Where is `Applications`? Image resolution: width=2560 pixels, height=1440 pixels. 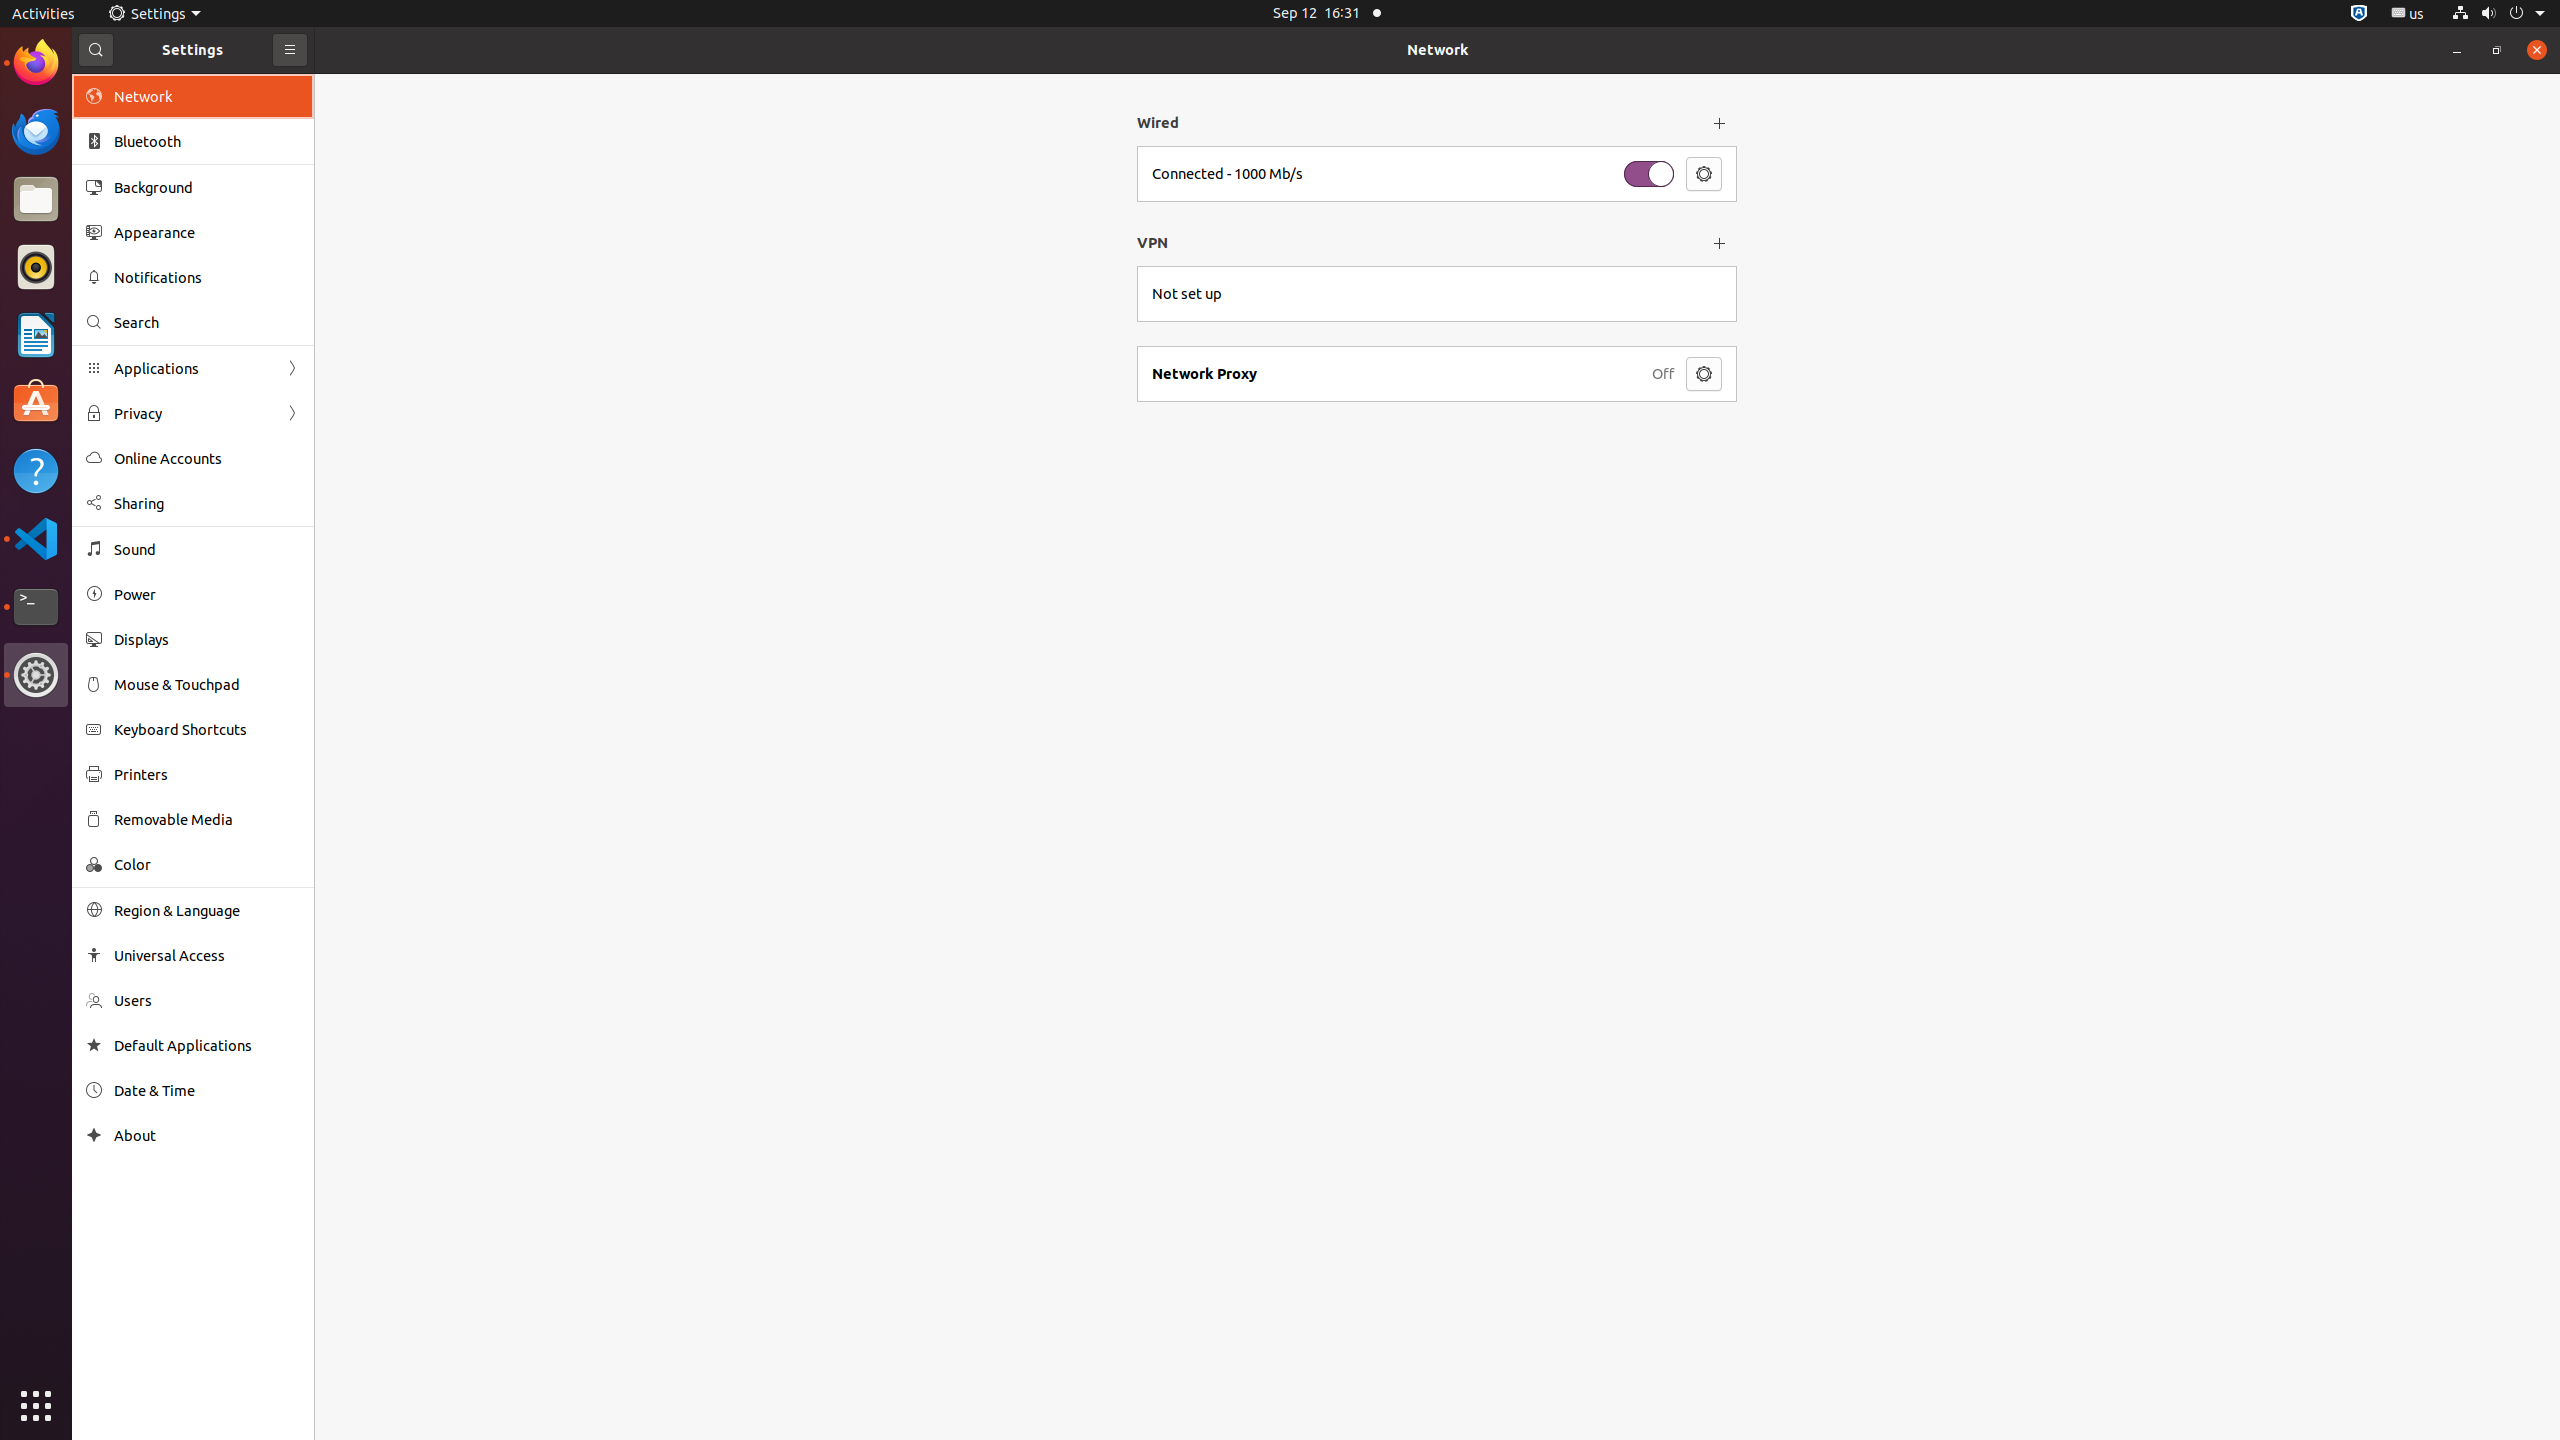
Applications is located at coordinates (193, 368).